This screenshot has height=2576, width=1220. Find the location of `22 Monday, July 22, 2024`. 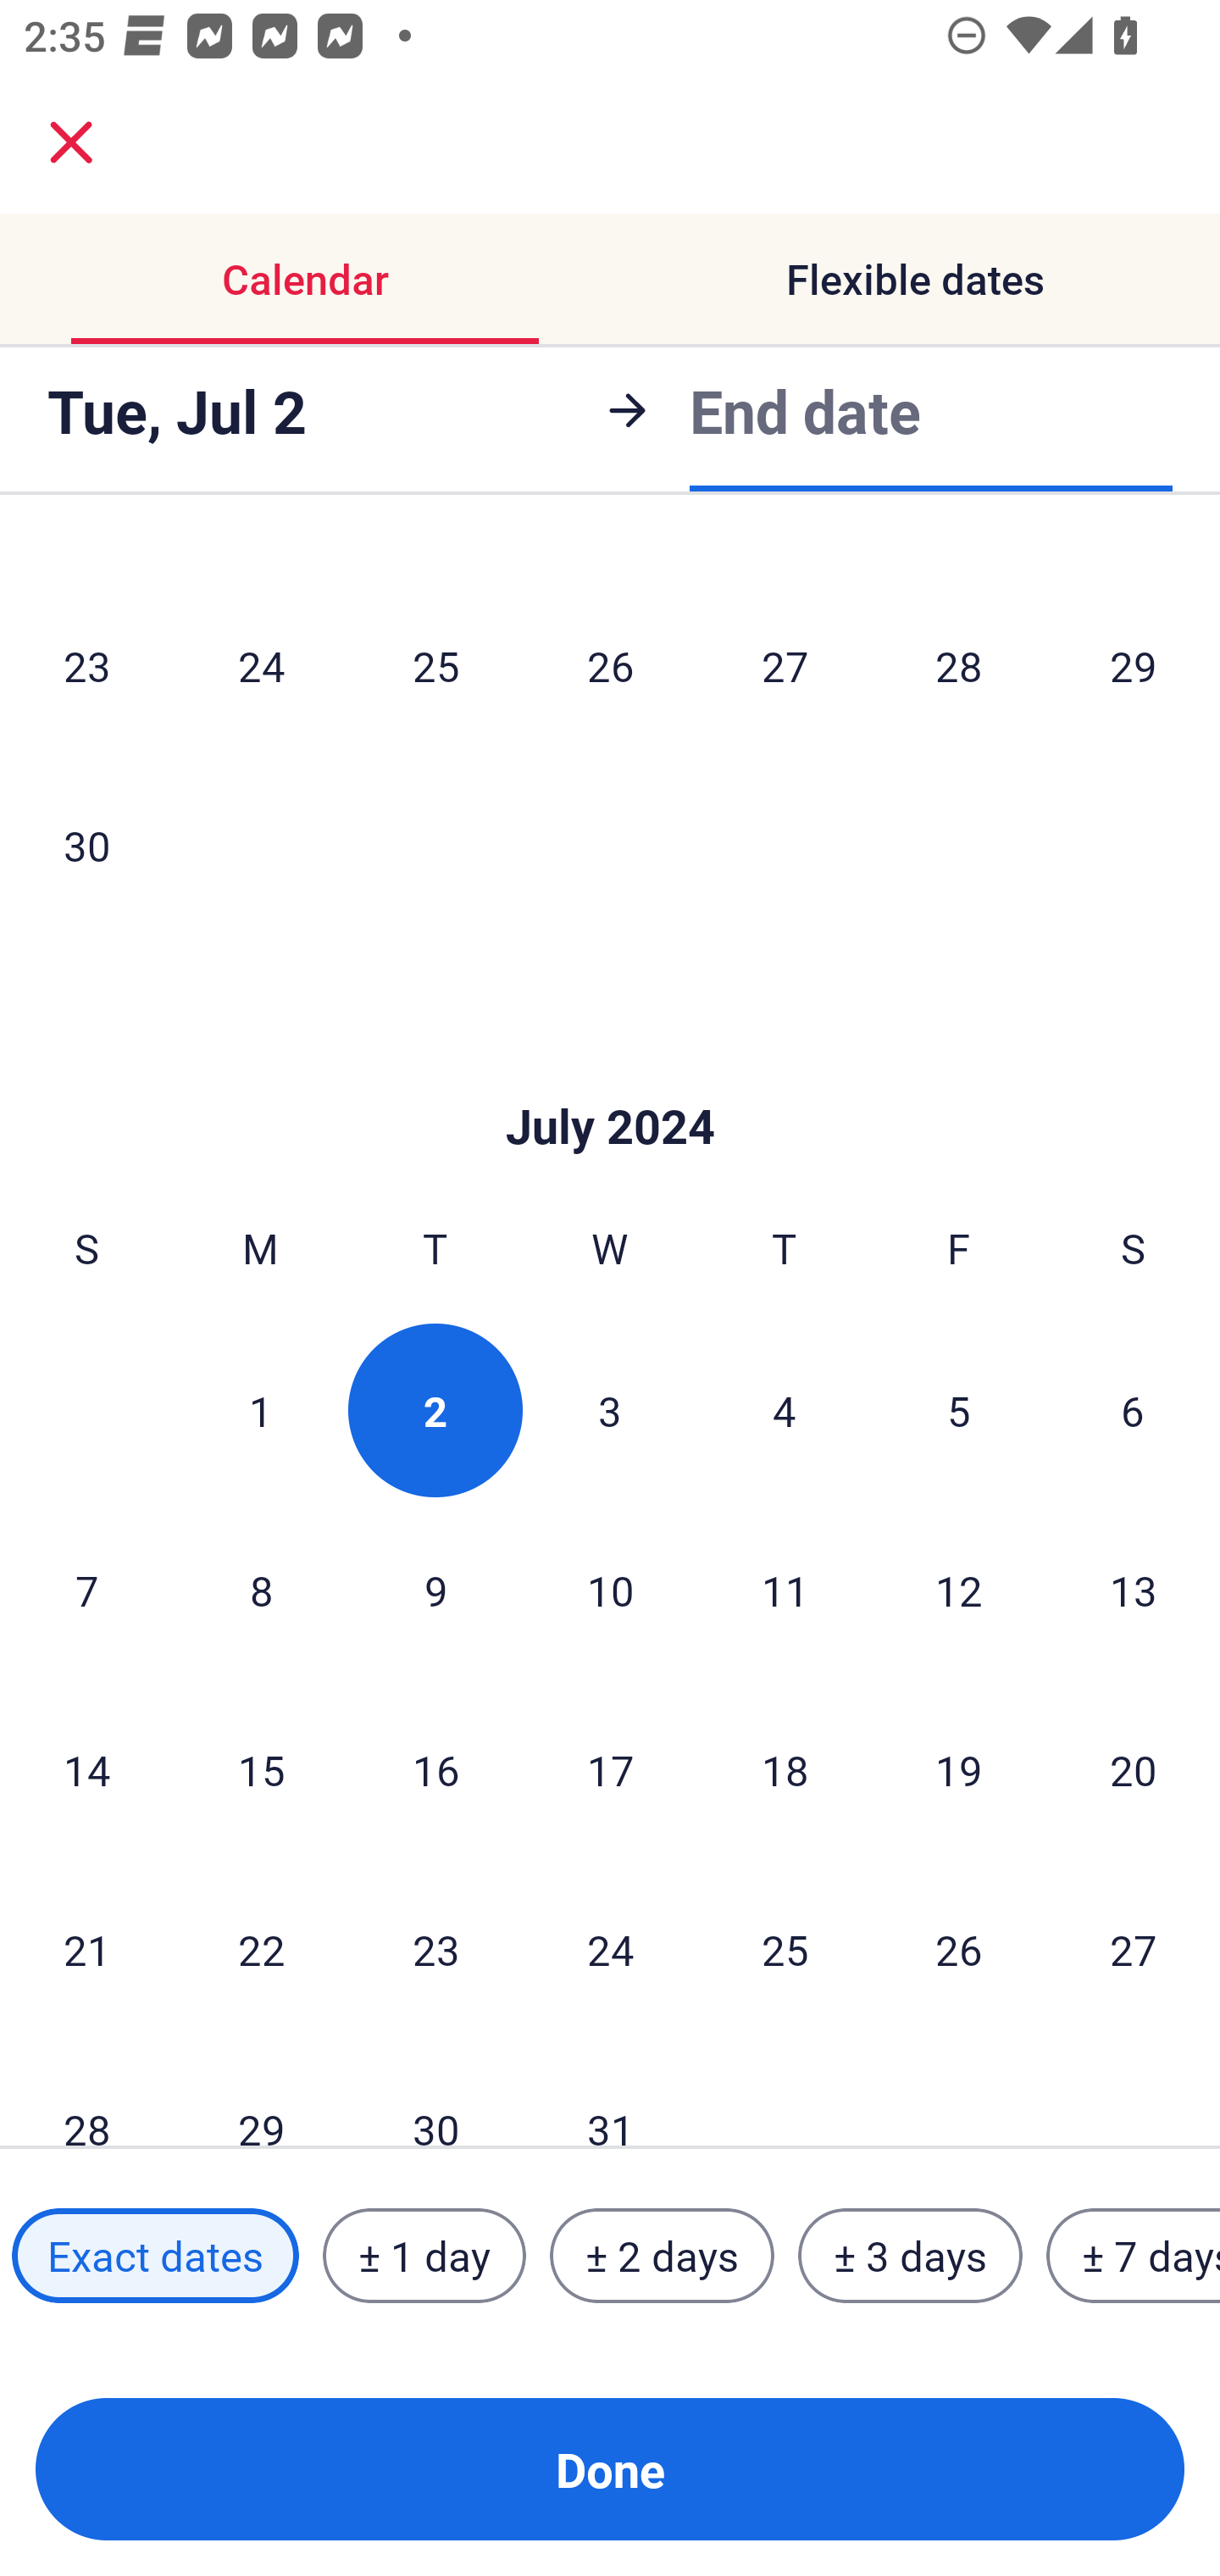

22 Monday, July 22, 2024 is located at coordinates (261, 1948).